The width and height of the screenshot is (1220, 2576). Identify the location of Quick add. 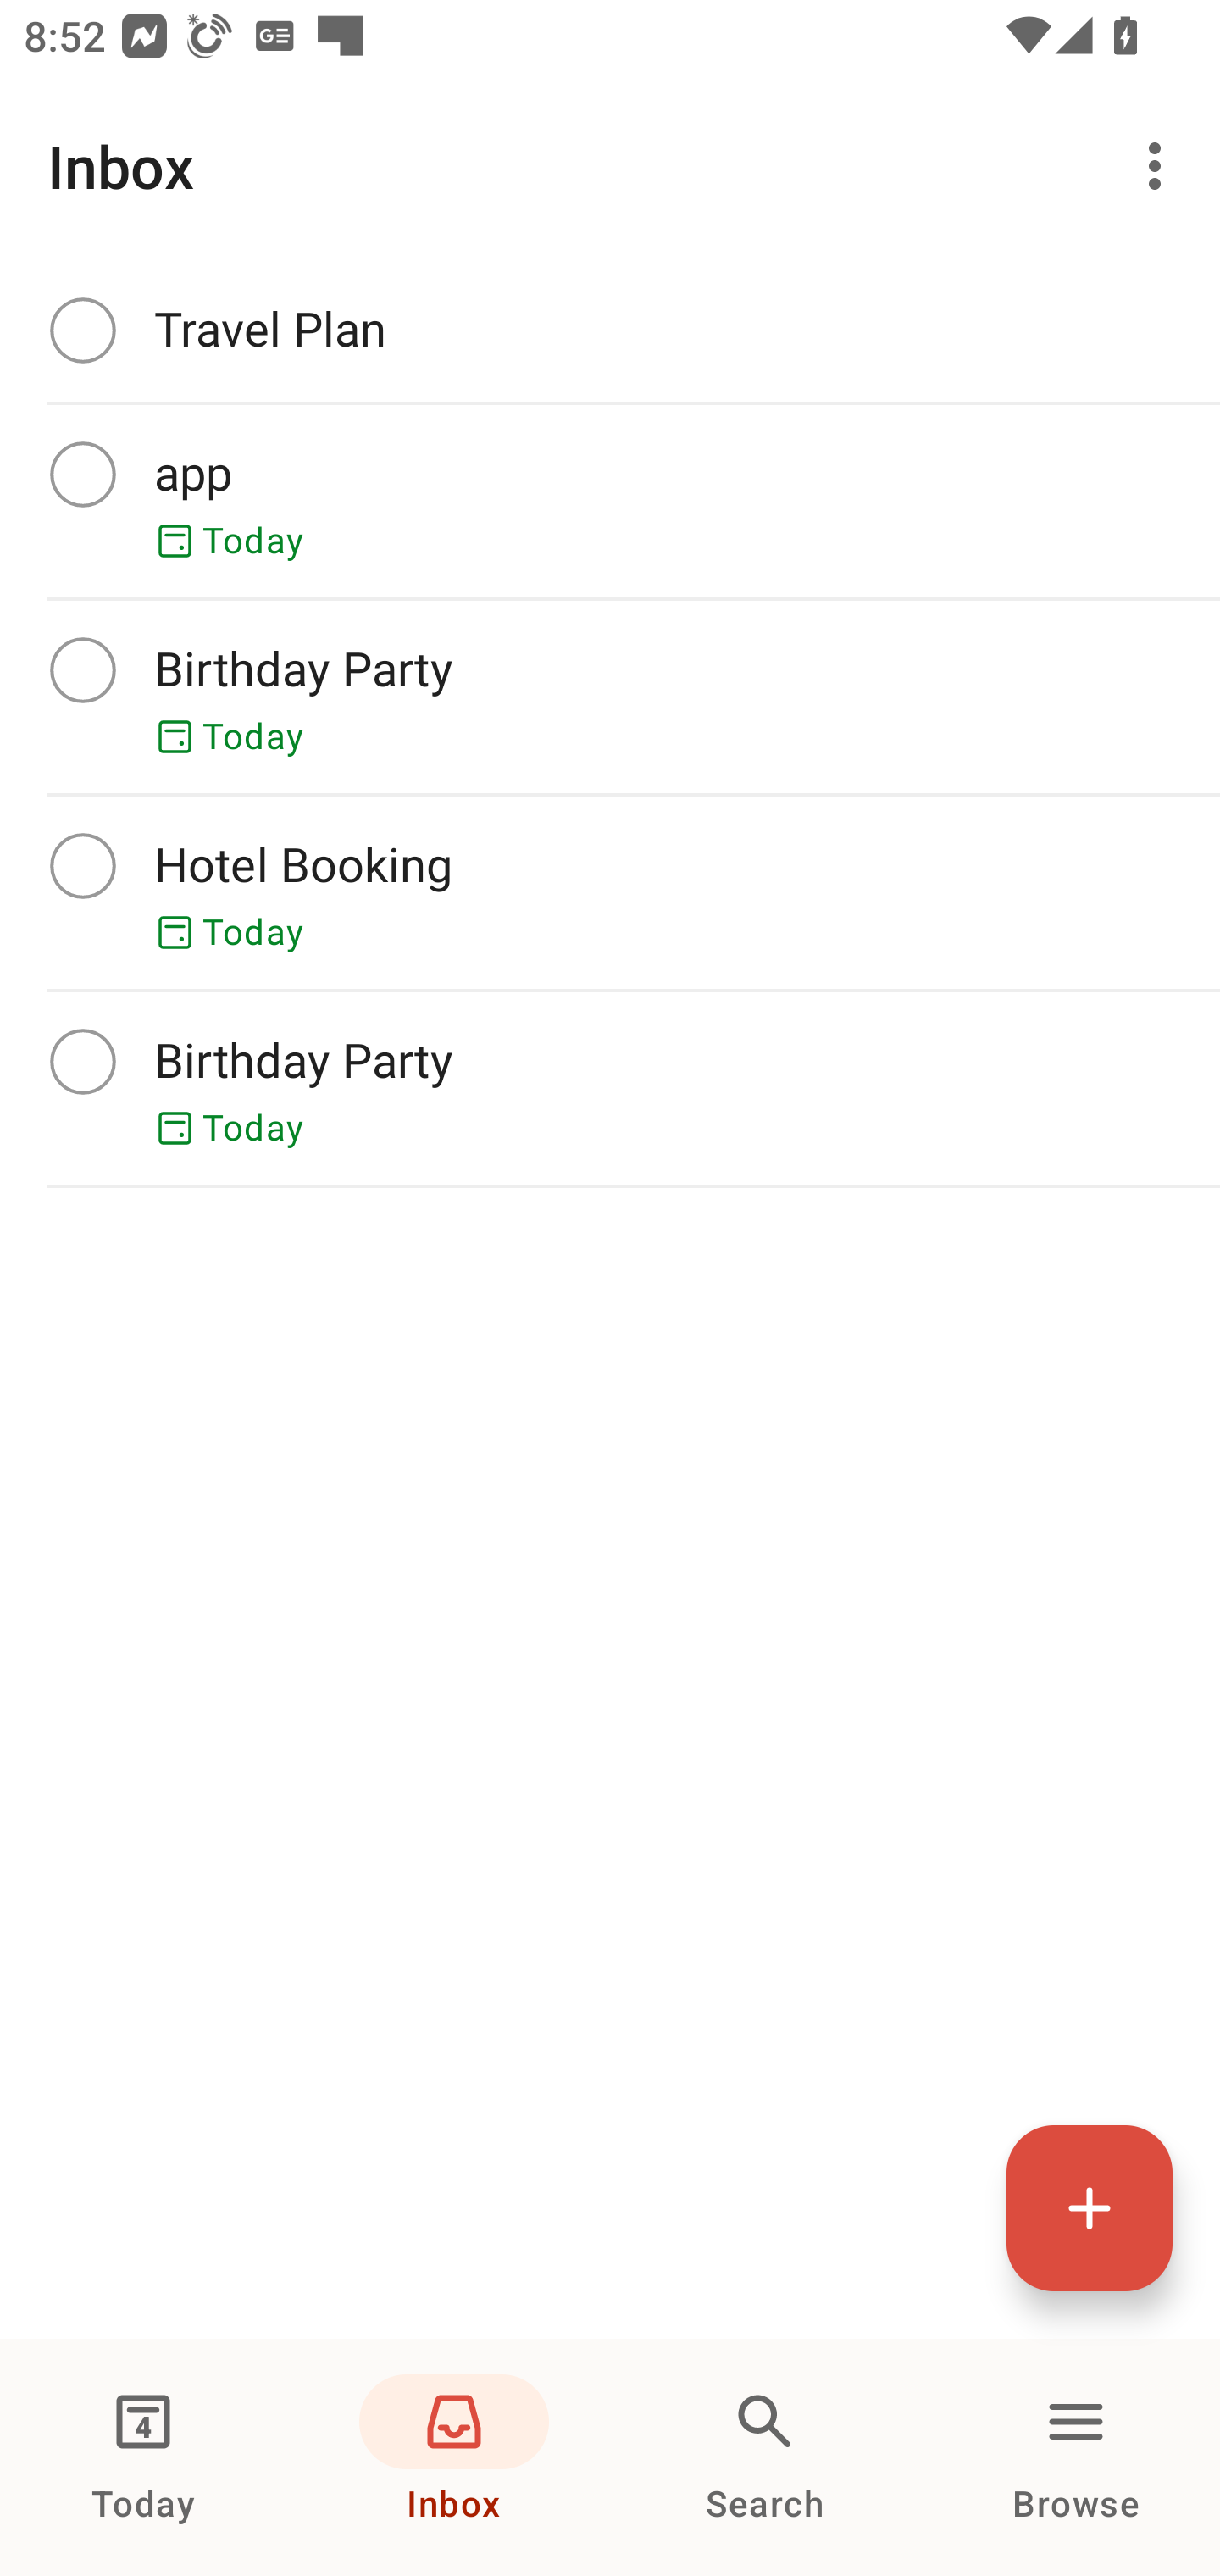
(1090, 2207).